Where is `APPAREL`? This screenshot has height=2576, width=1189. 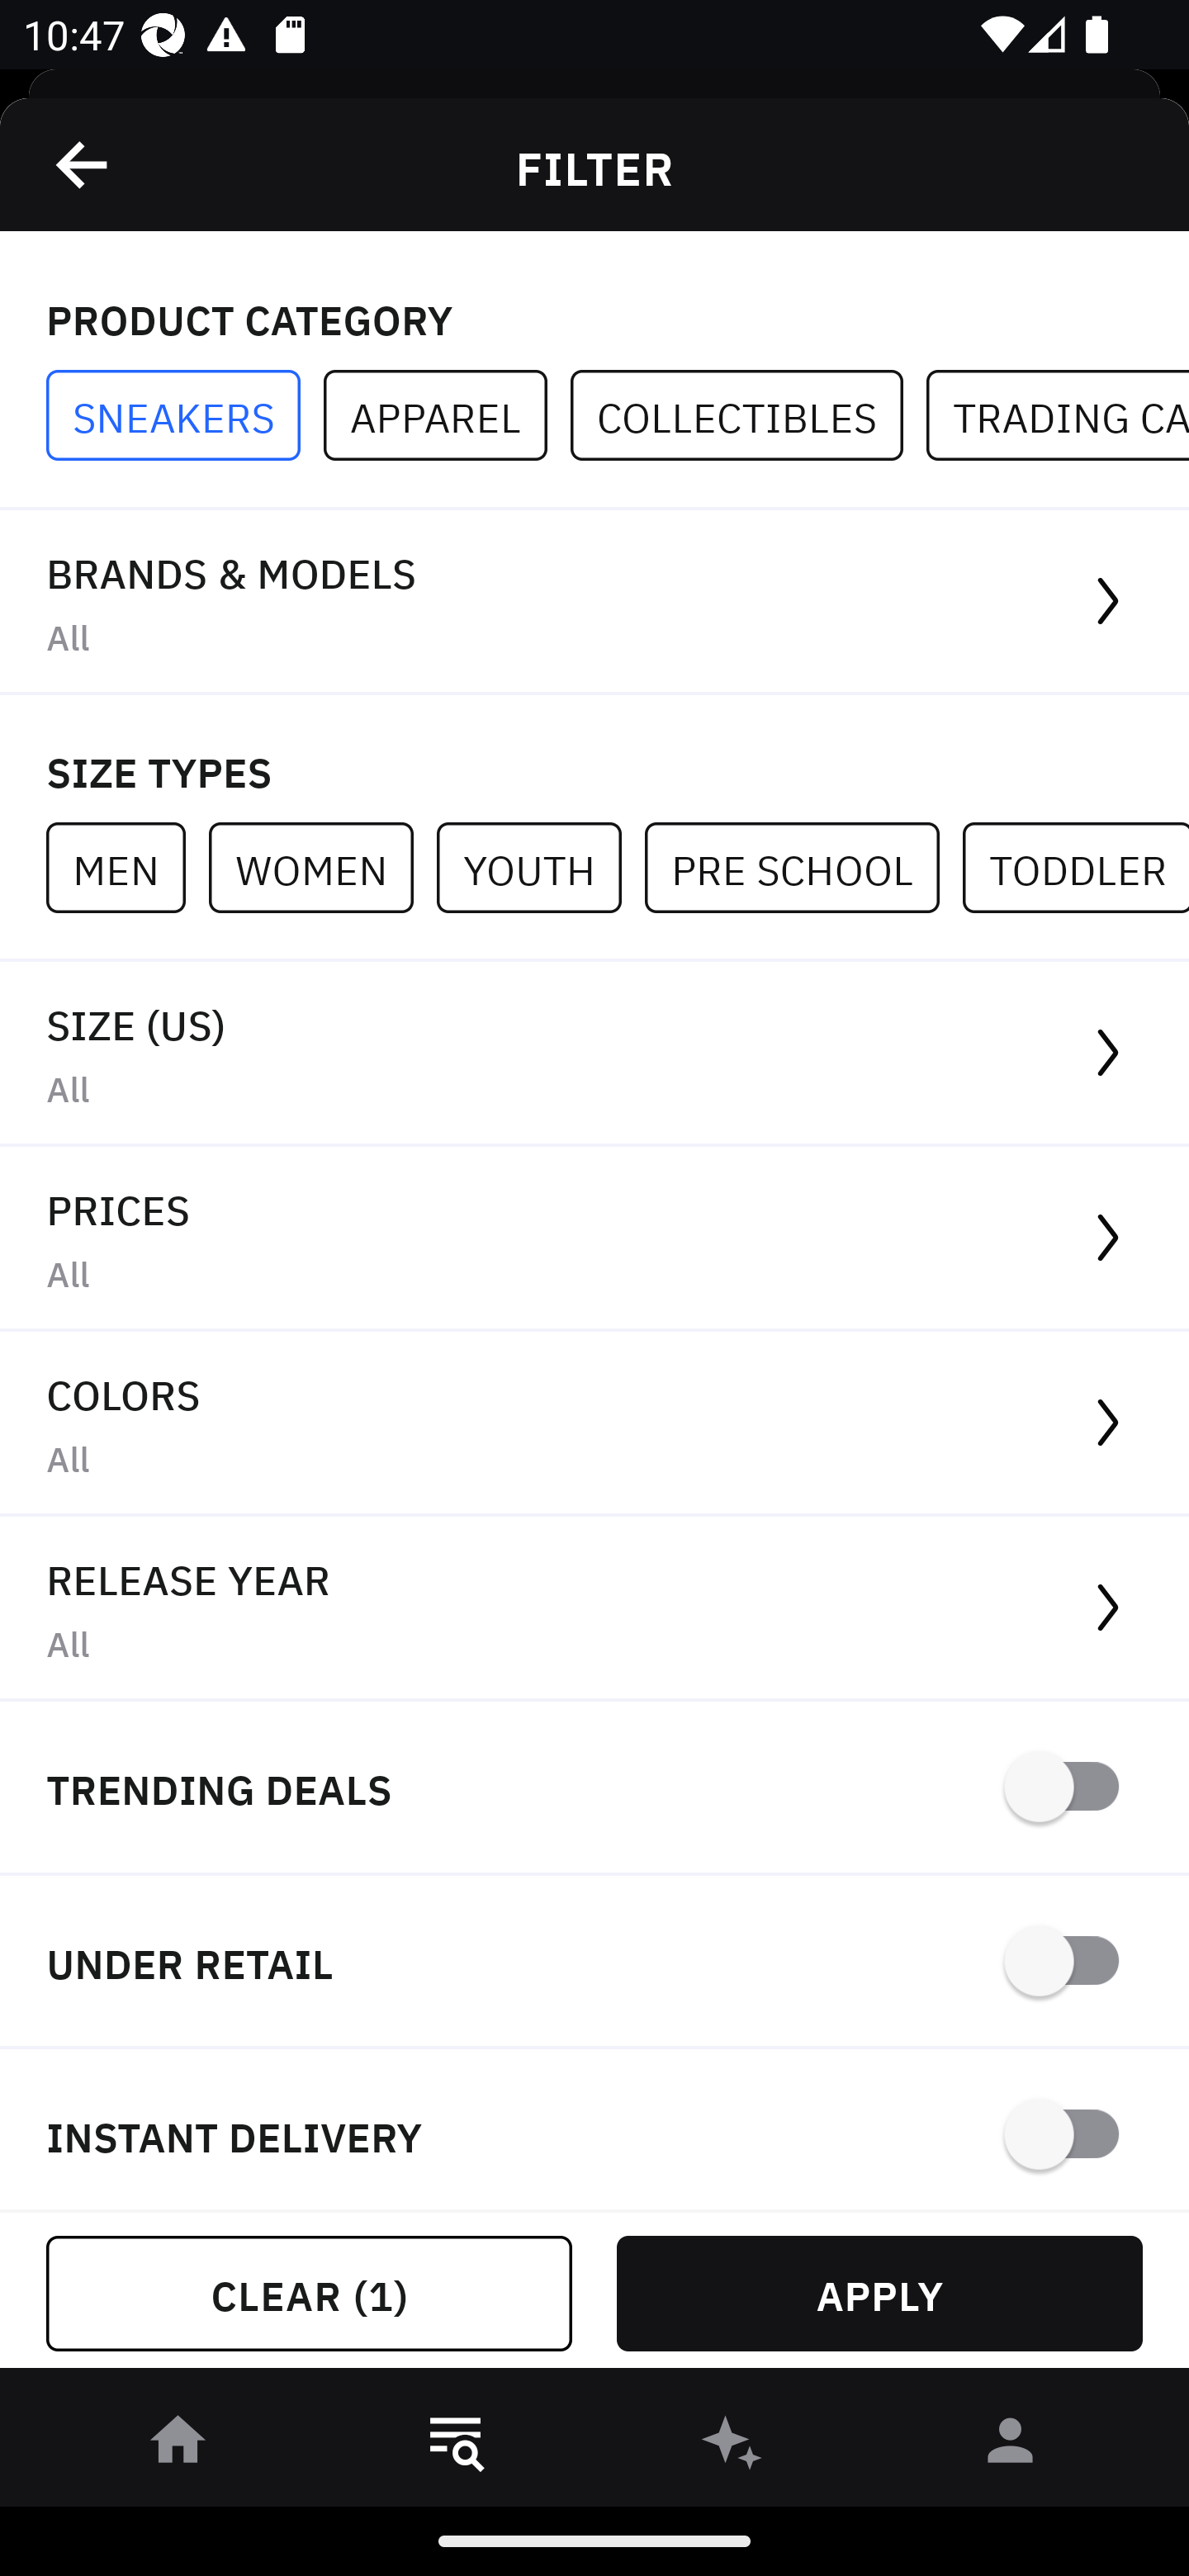
APPAREL is located at coordinates (447, 416).